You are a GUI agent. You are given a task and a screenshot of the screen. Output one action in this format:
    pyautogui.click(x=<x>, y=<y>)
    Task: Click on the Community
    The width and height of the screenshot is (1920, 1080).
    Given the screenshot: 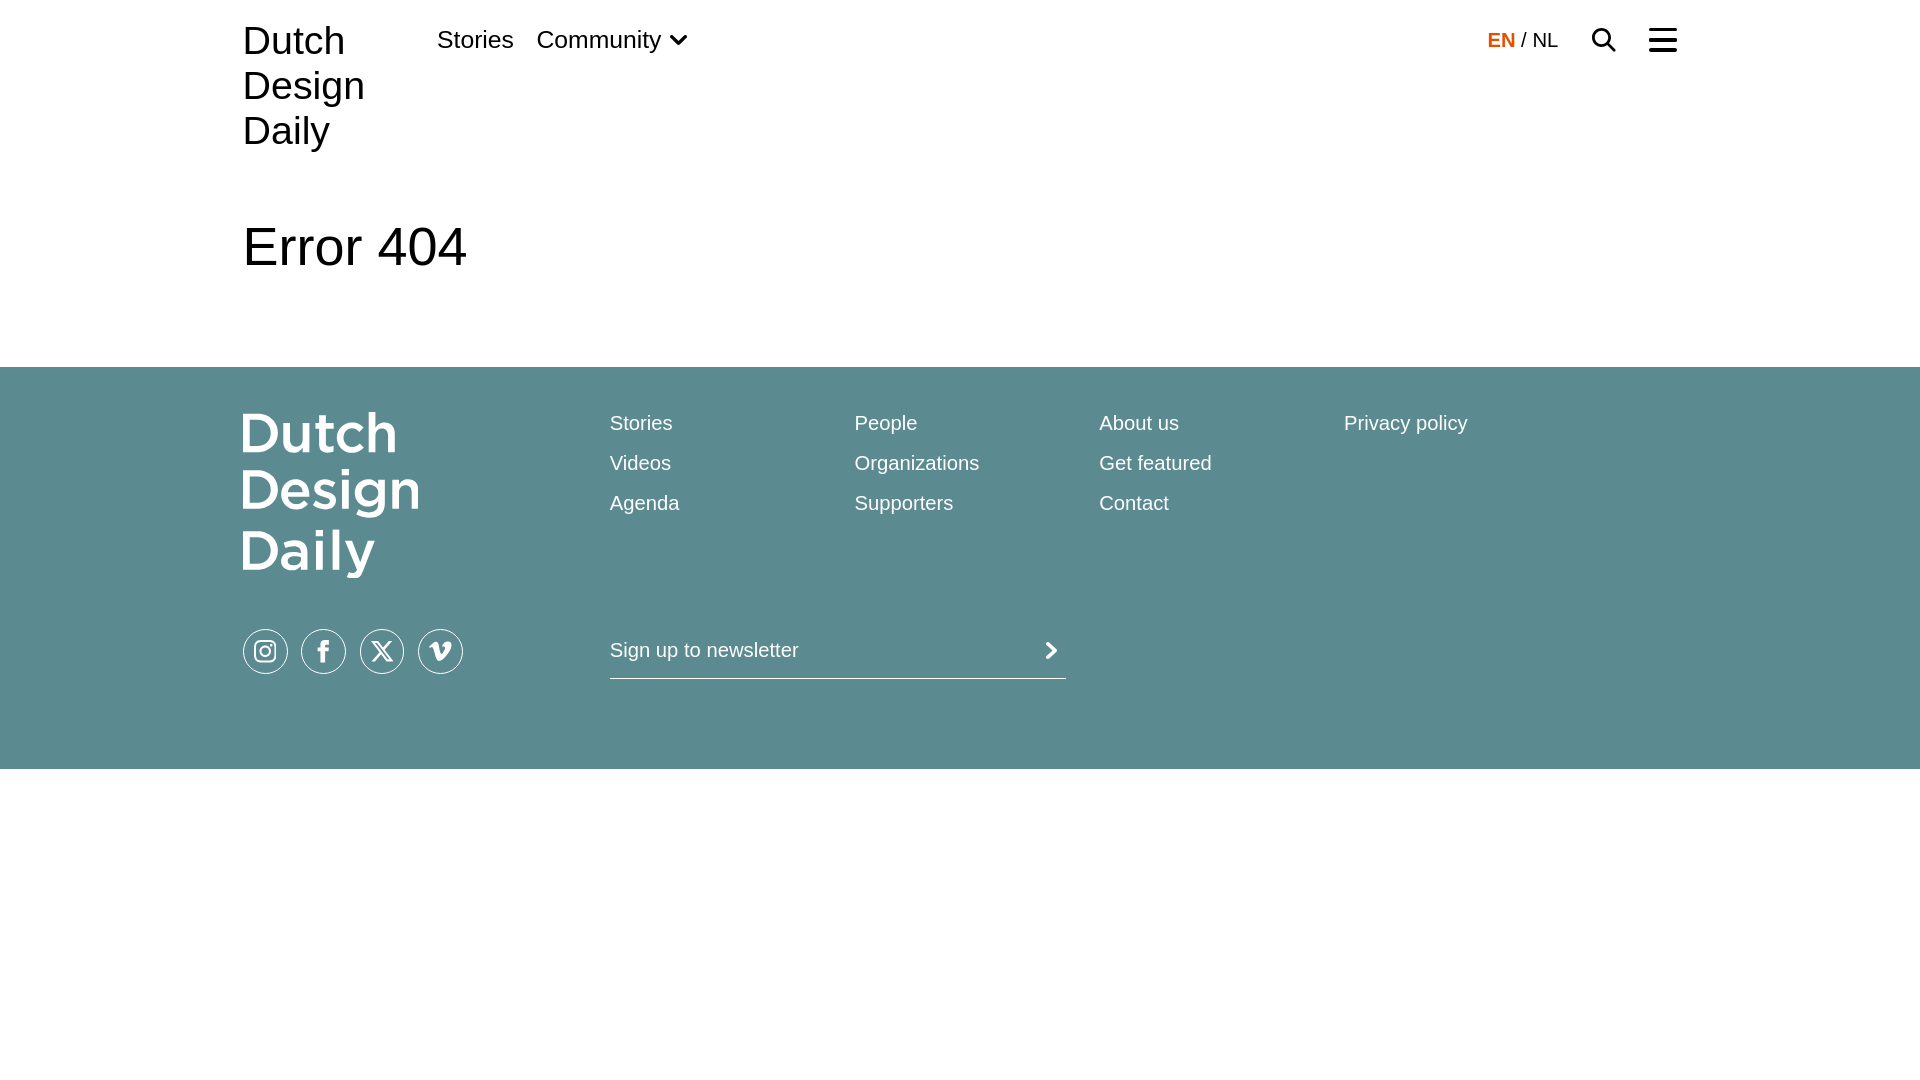 What is the action you would take?
    pyautogui.click(x=611, y=40)
    